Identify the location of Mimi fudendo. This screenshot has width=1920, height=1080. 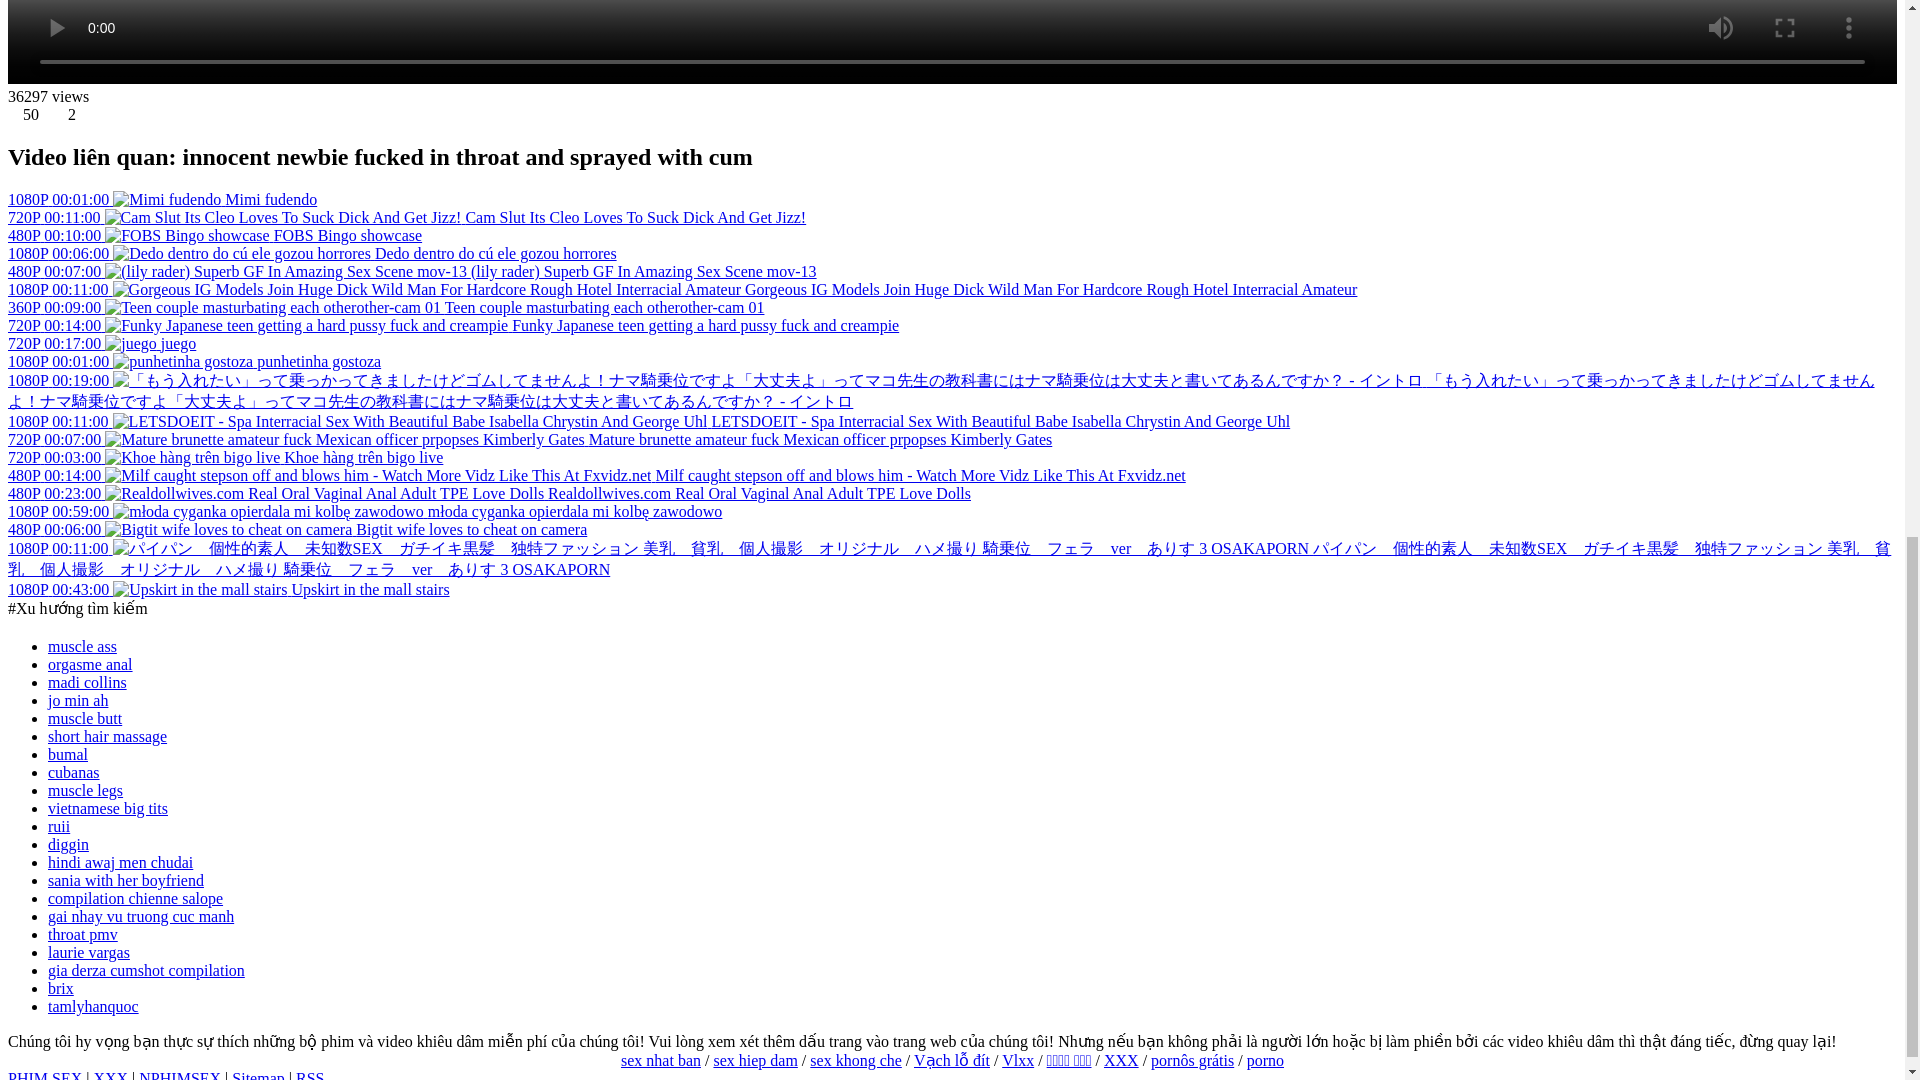
(116, 200).